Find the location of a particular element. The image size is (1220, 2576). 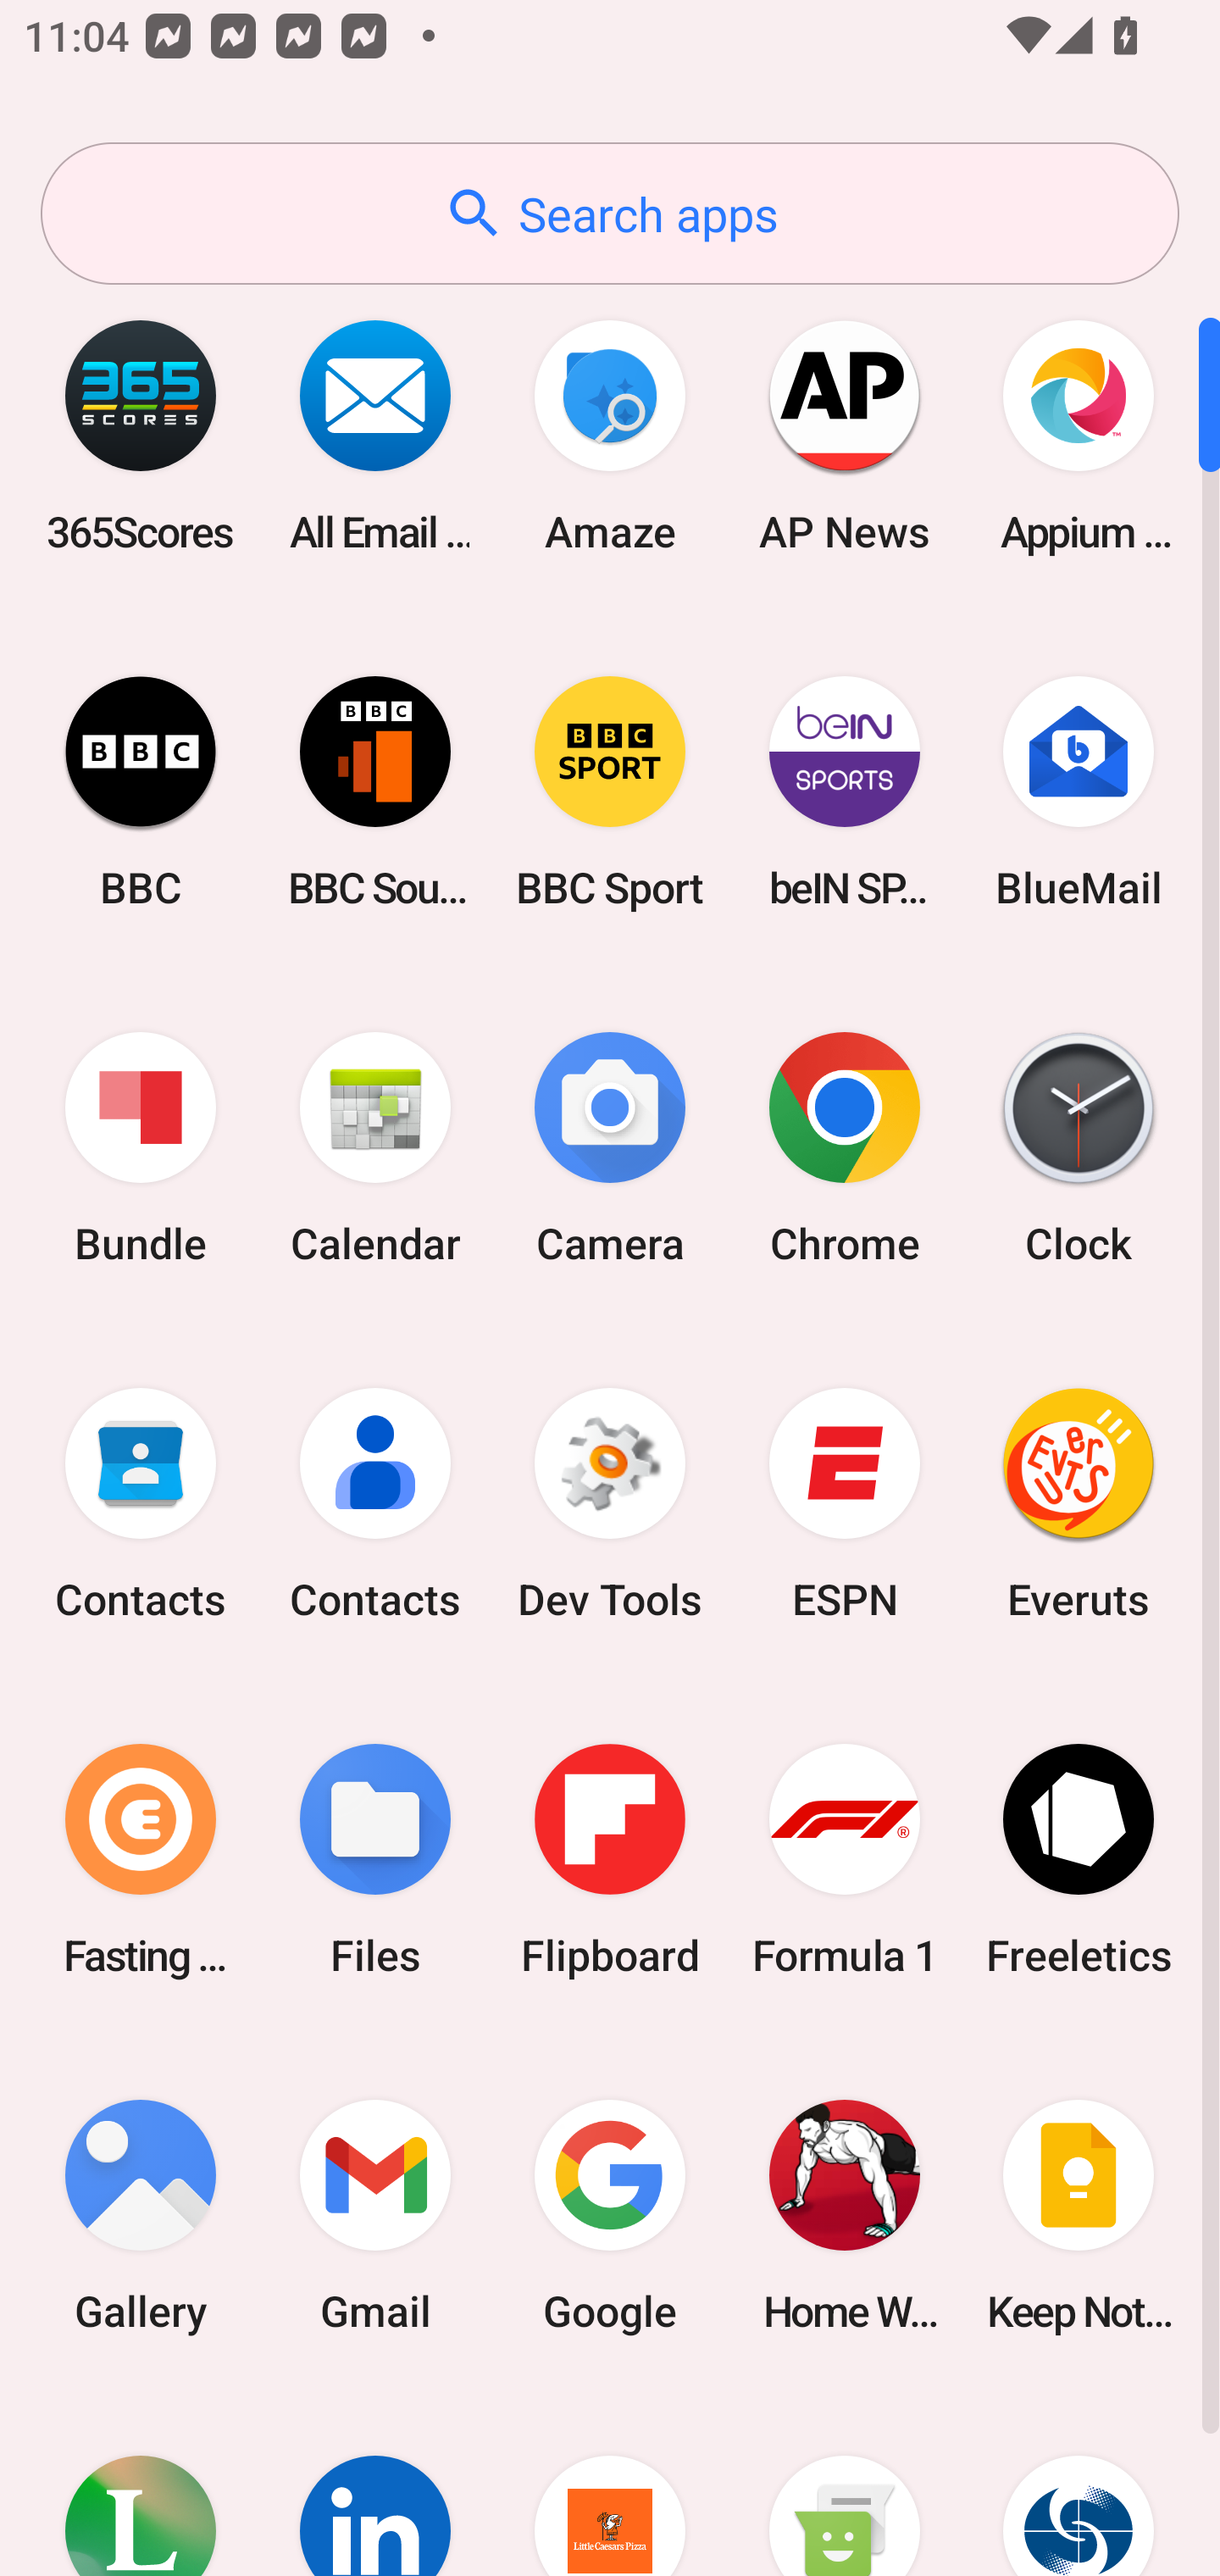

LinkedIn is located at coordinates (375, 2484).